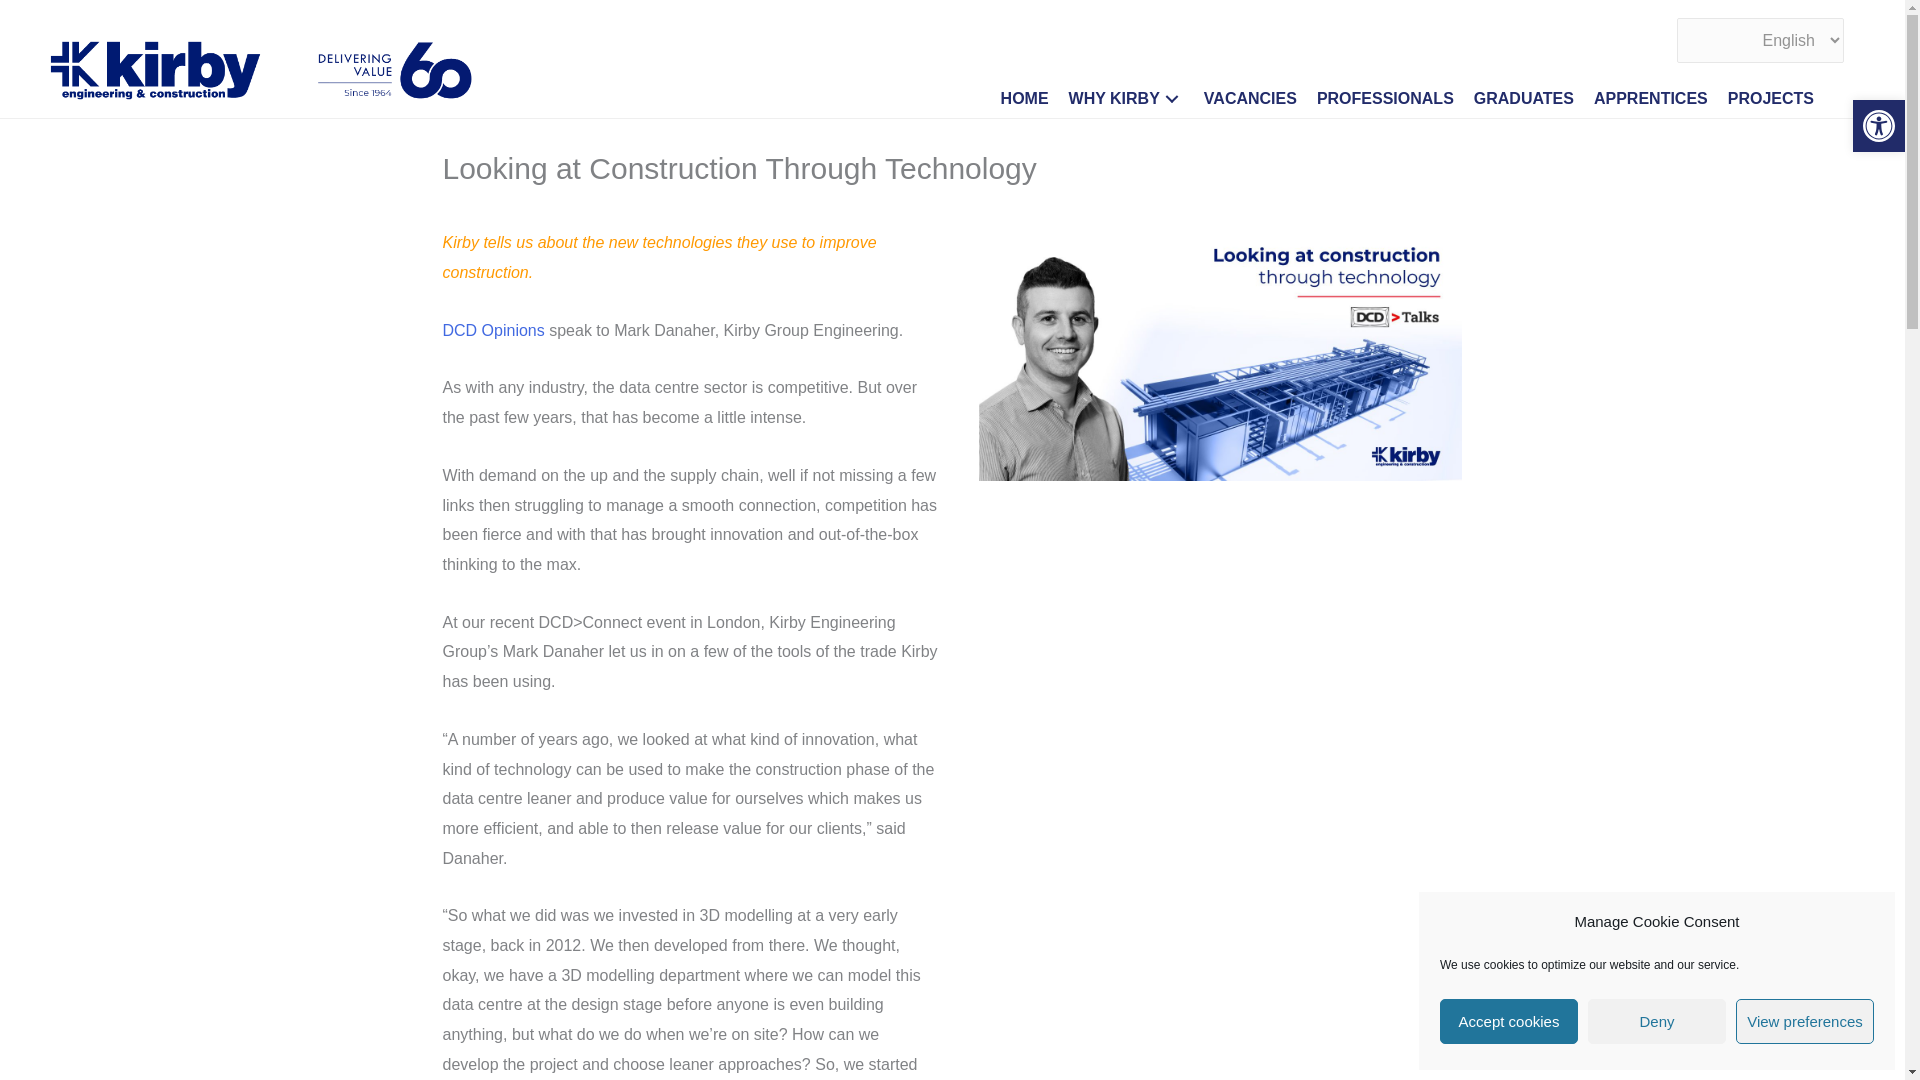 This screenshot has height=1080, width=1920. Describe the element at coordinates (1773, 99) in the screenshot. I see `PROJECTS` at that location.